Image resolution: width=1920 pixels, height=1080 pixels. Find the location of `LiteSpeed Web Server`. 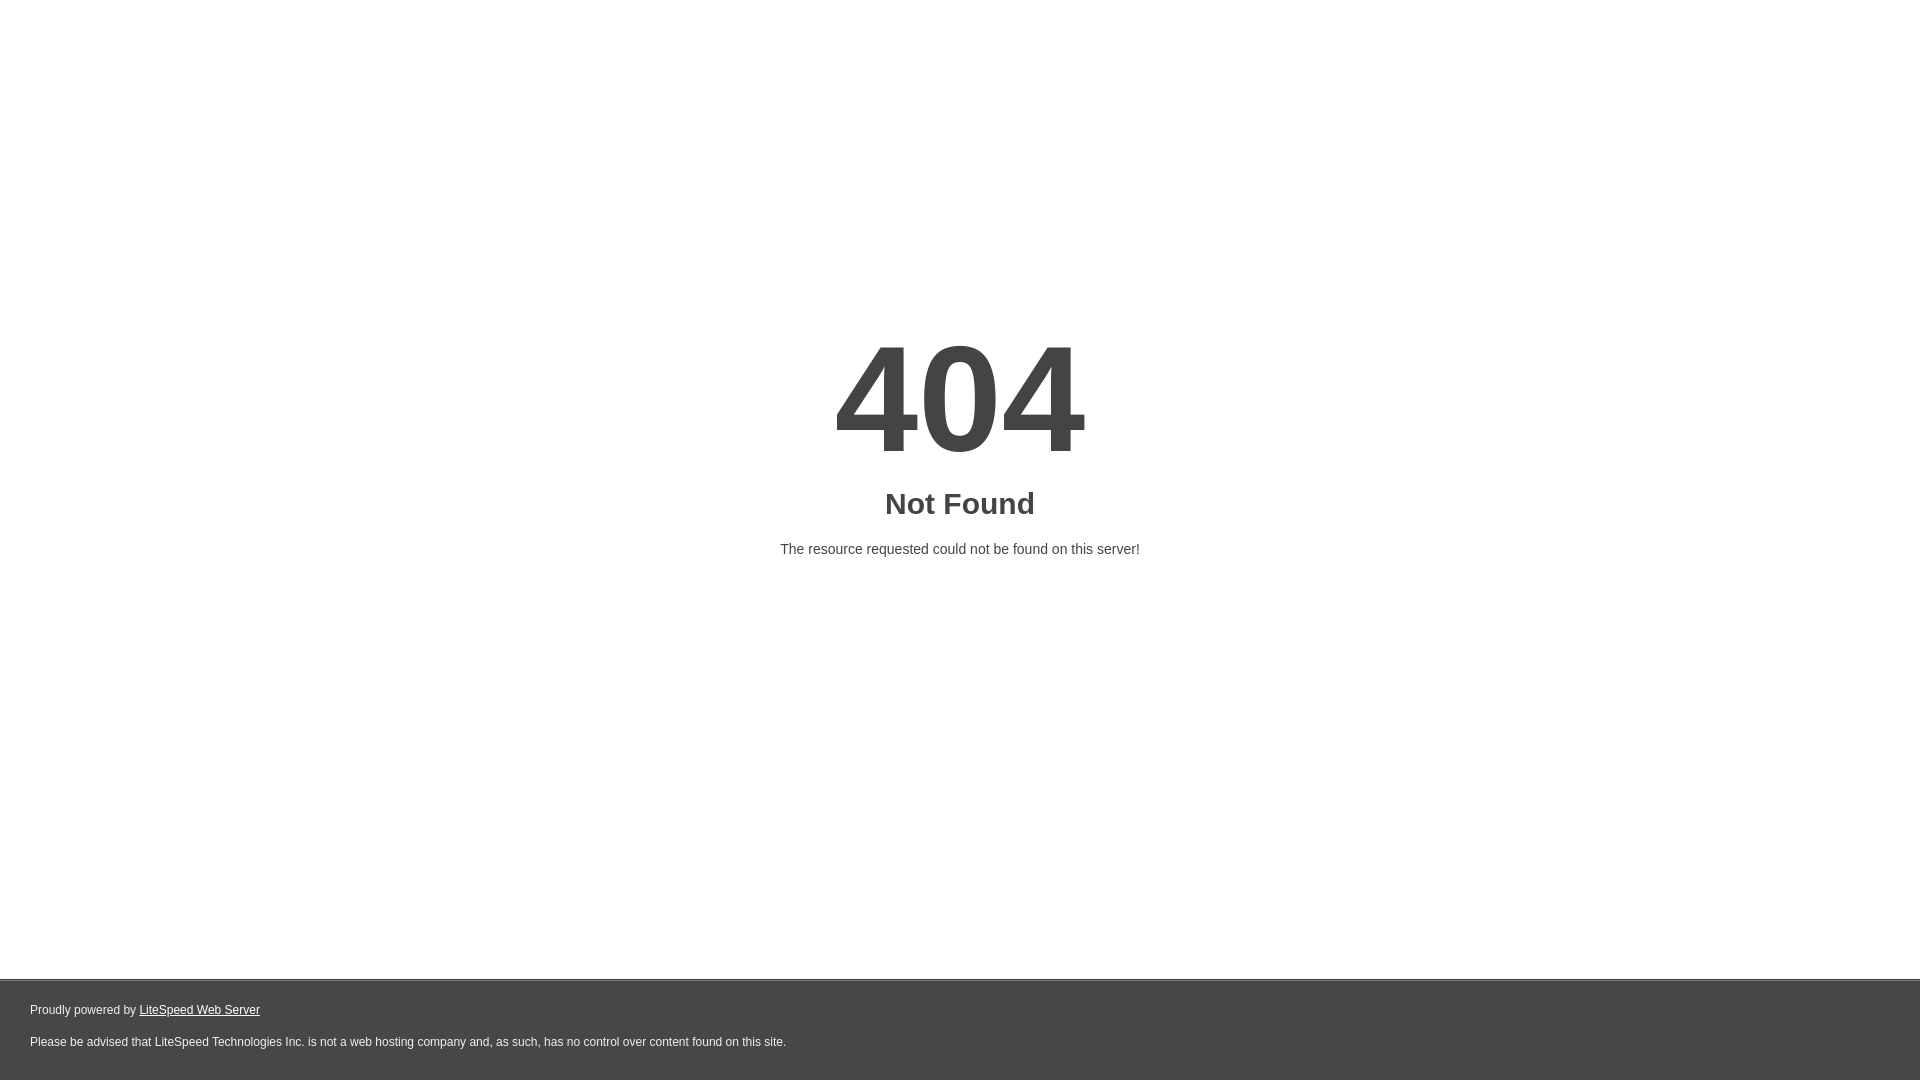

LiteSpeed Web Server is located at coordinates (200, 1010).